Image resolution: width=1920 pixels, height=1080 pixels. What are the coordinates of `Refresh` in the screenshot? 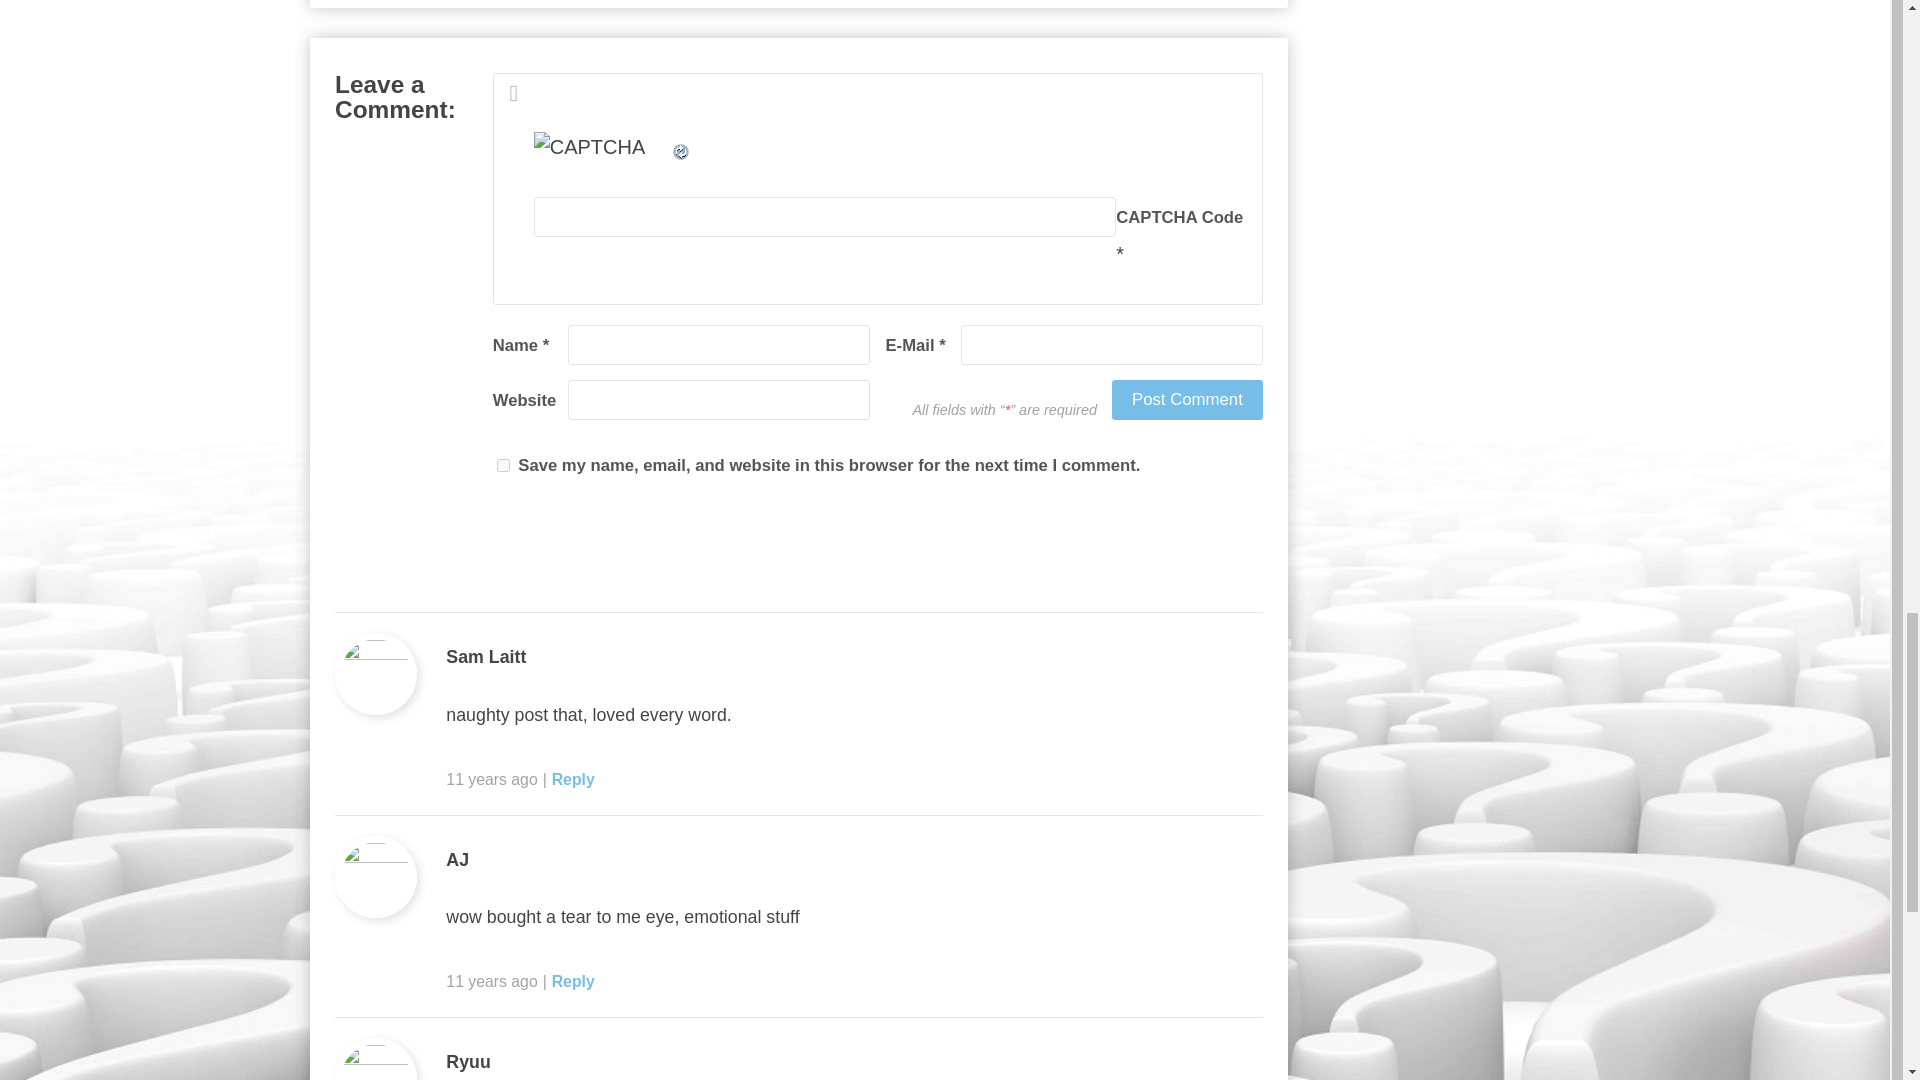 It's located at (682, 146).